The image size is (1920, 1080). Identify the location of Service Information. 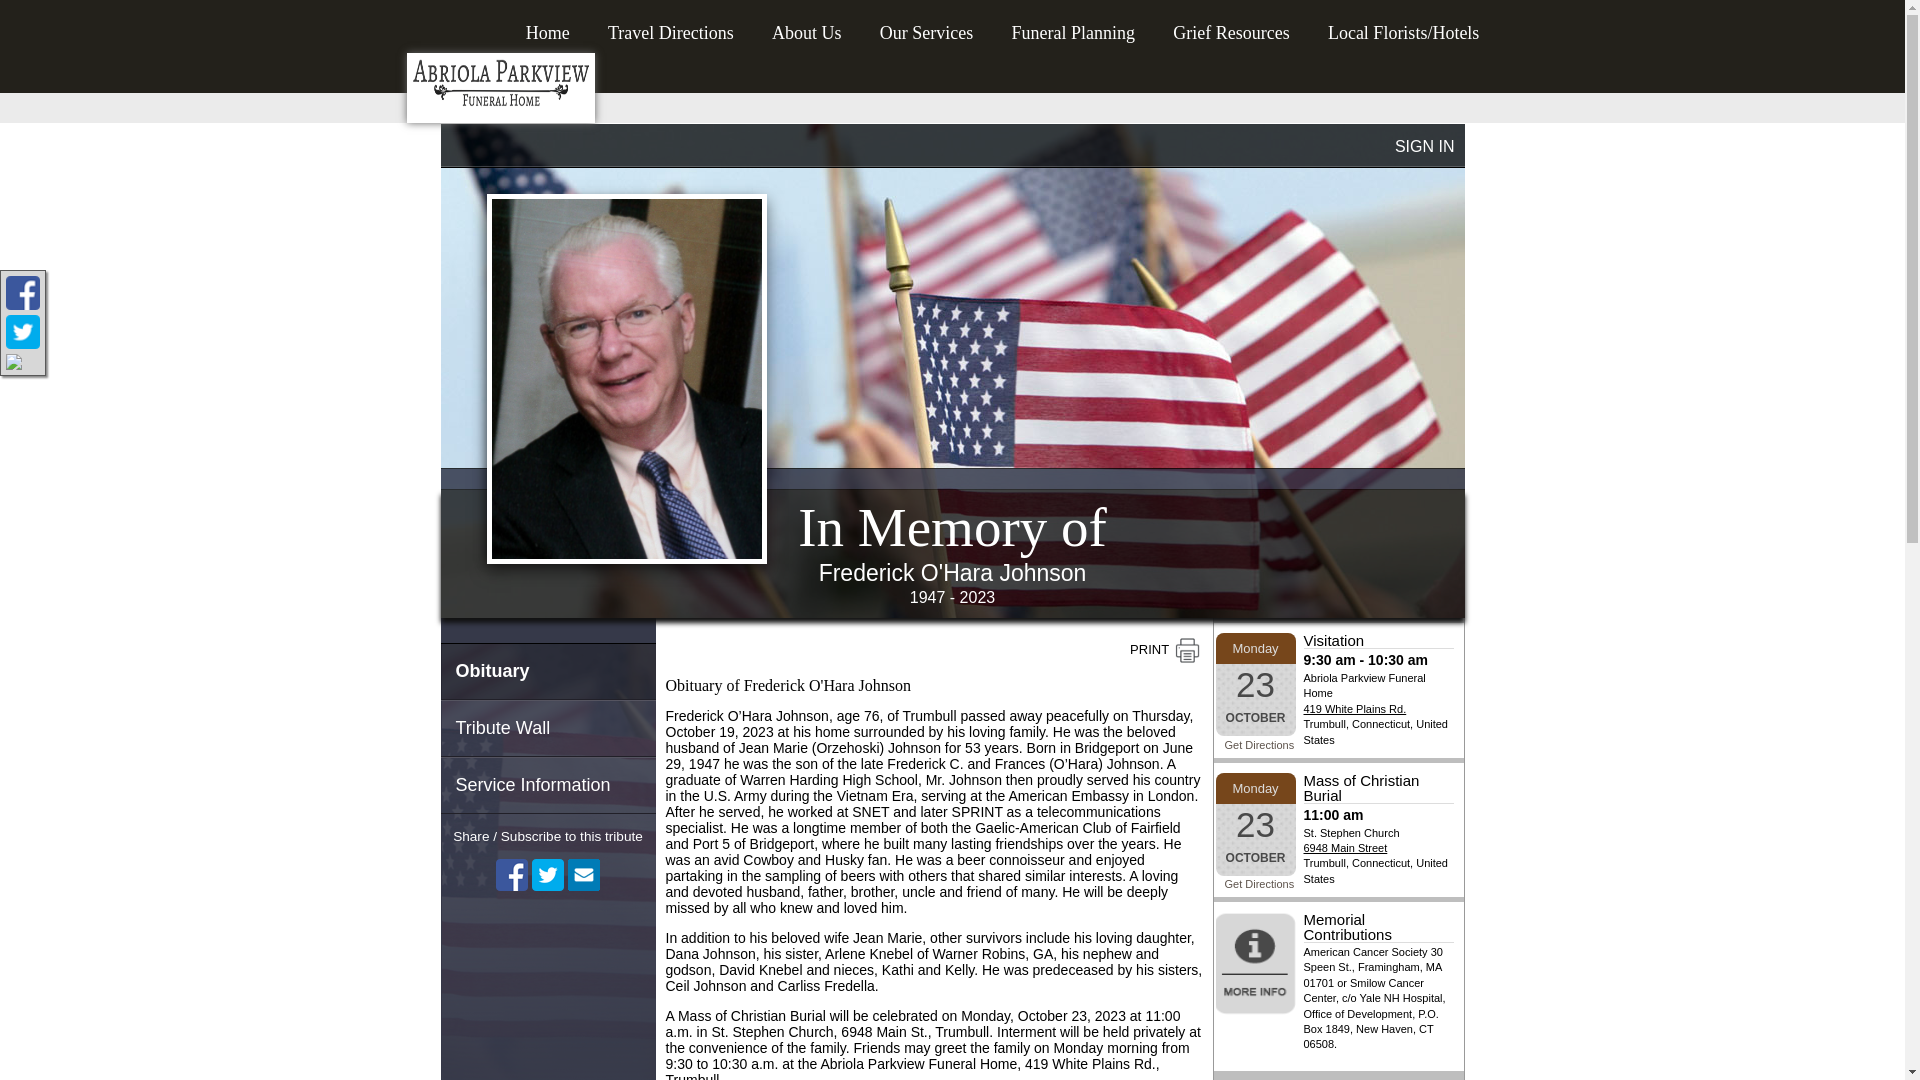
(546, 786).